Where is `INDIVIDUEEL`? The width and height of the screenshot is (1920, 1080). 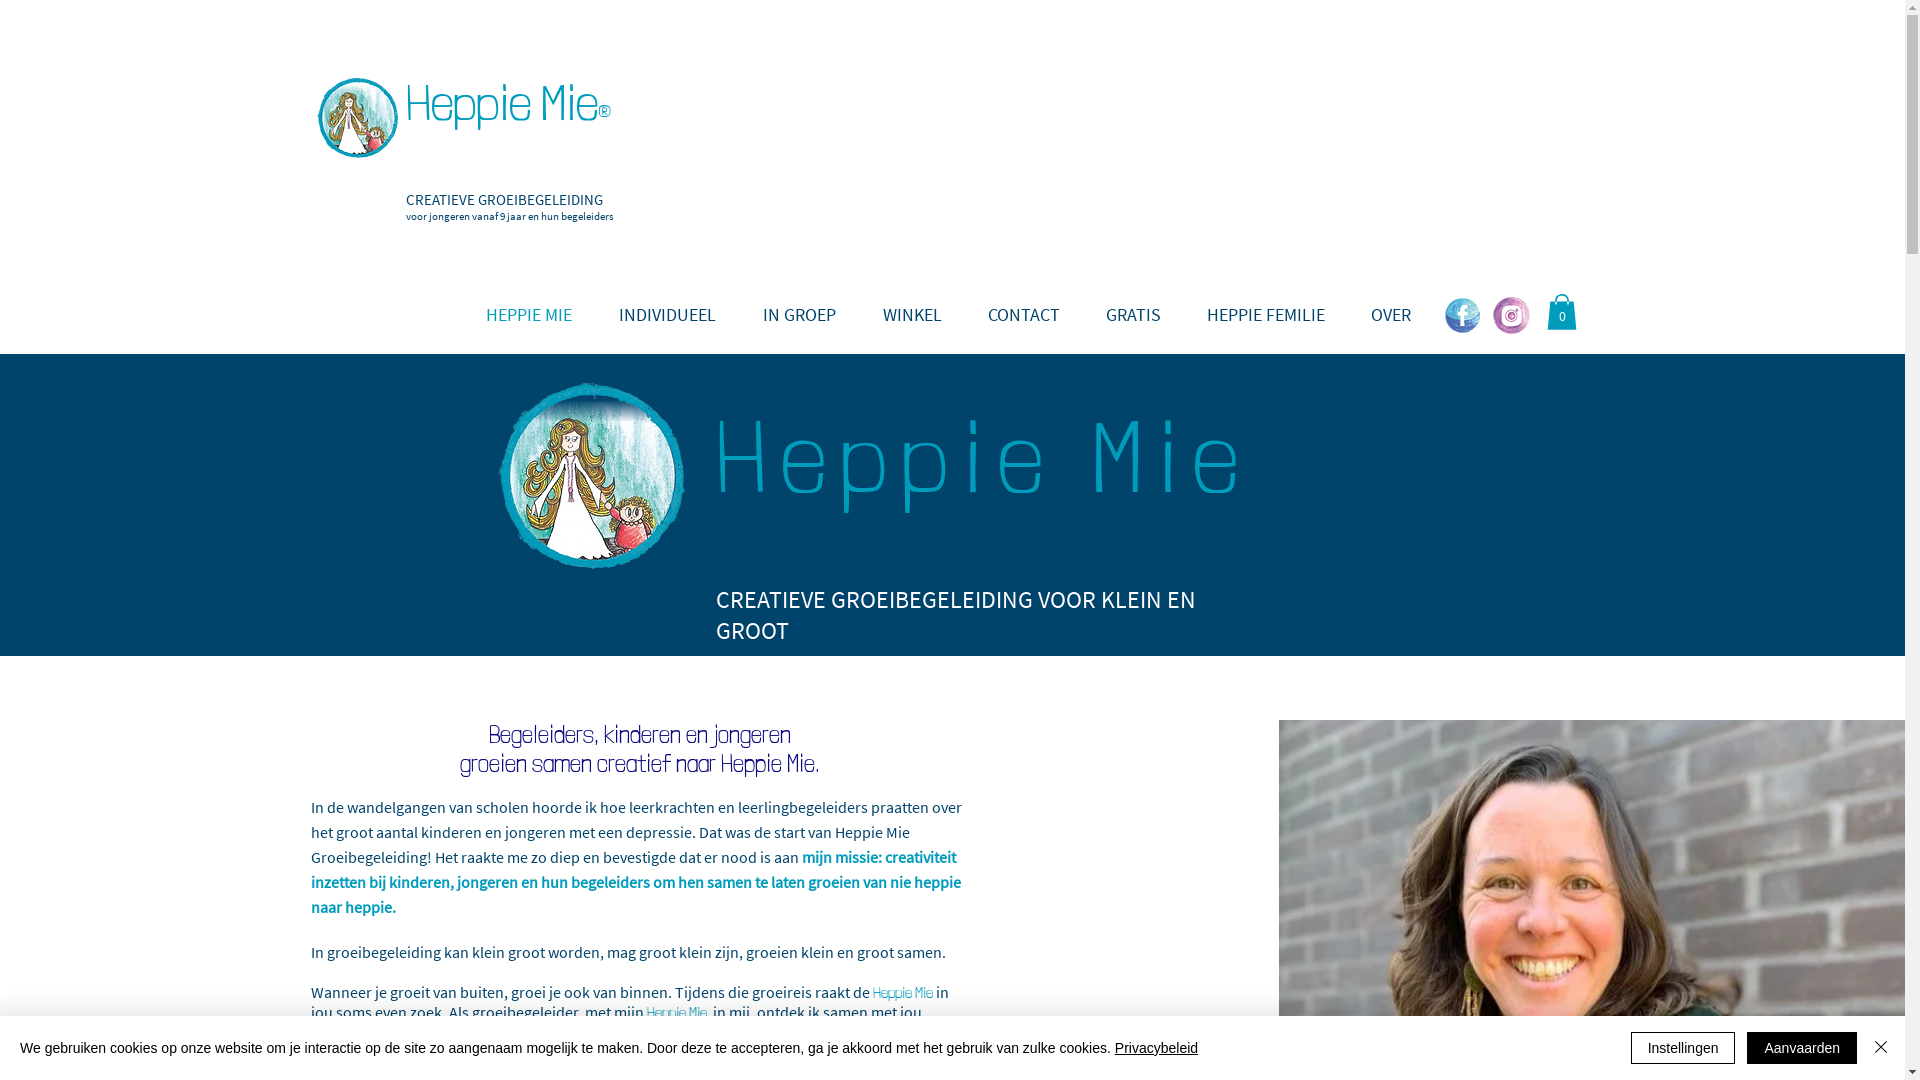 INDIVIDUEEL is located at coordinates (668, 315).